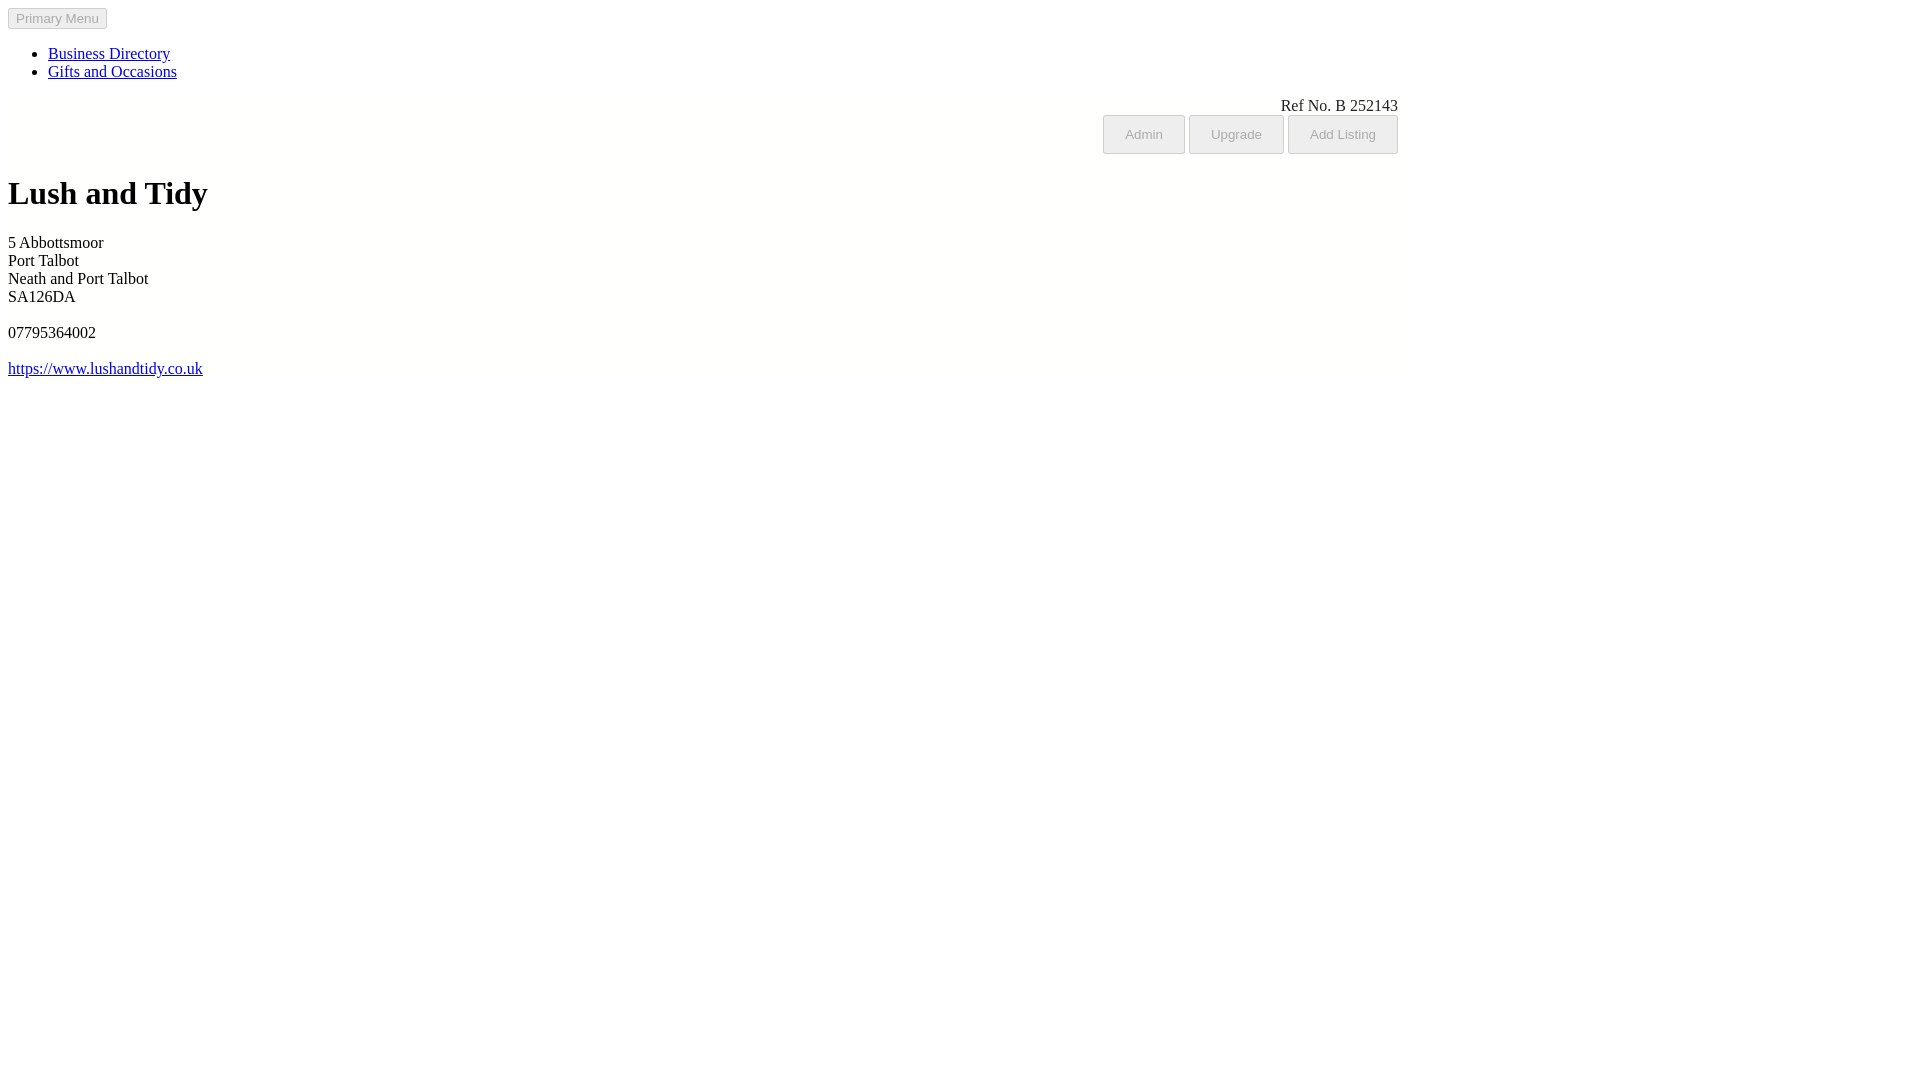  What do you see at coordinates (1342, 133) in the screenshot?
I see `Add Listing` at bounding box center [1342, 133].